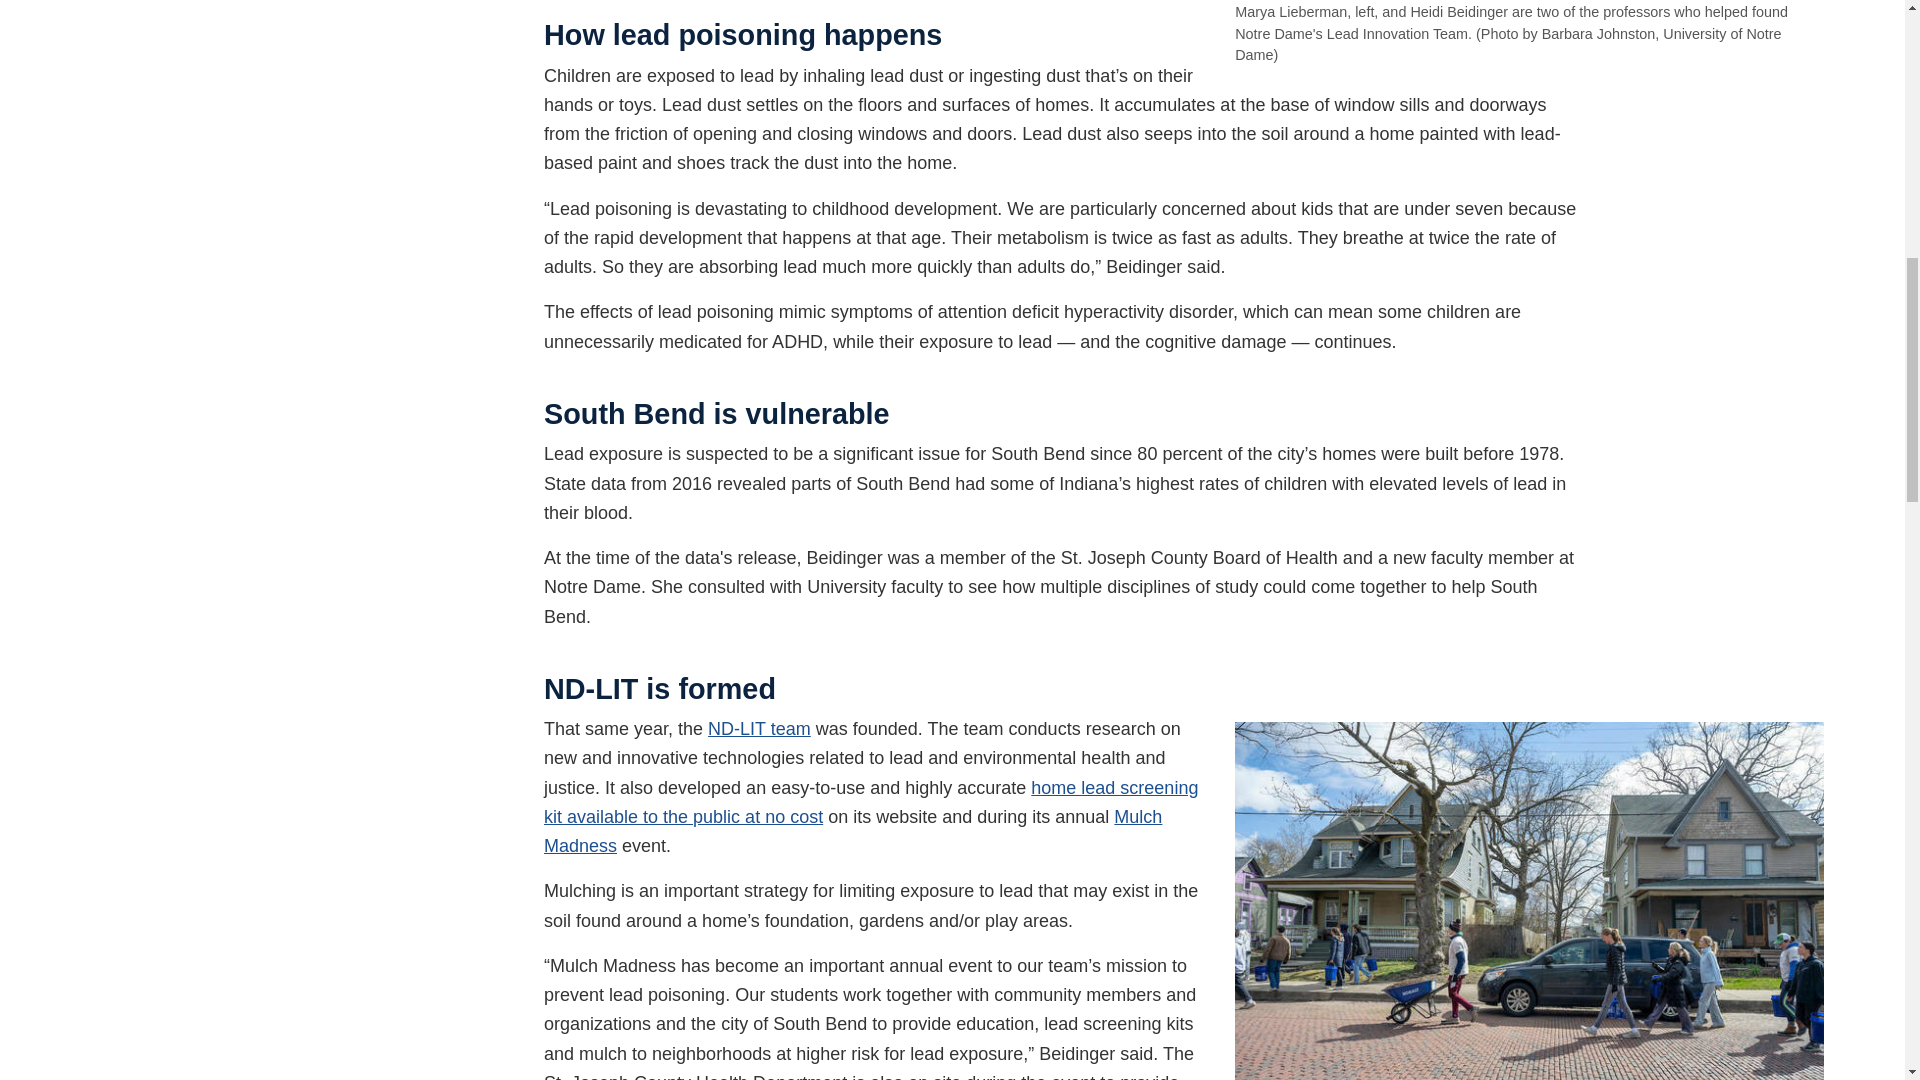 The width and height of the screenshot is (1920, 1080). Describe the element at coordinates (759, 728) in the screenshot. I see `ND-LIT team` at that location.